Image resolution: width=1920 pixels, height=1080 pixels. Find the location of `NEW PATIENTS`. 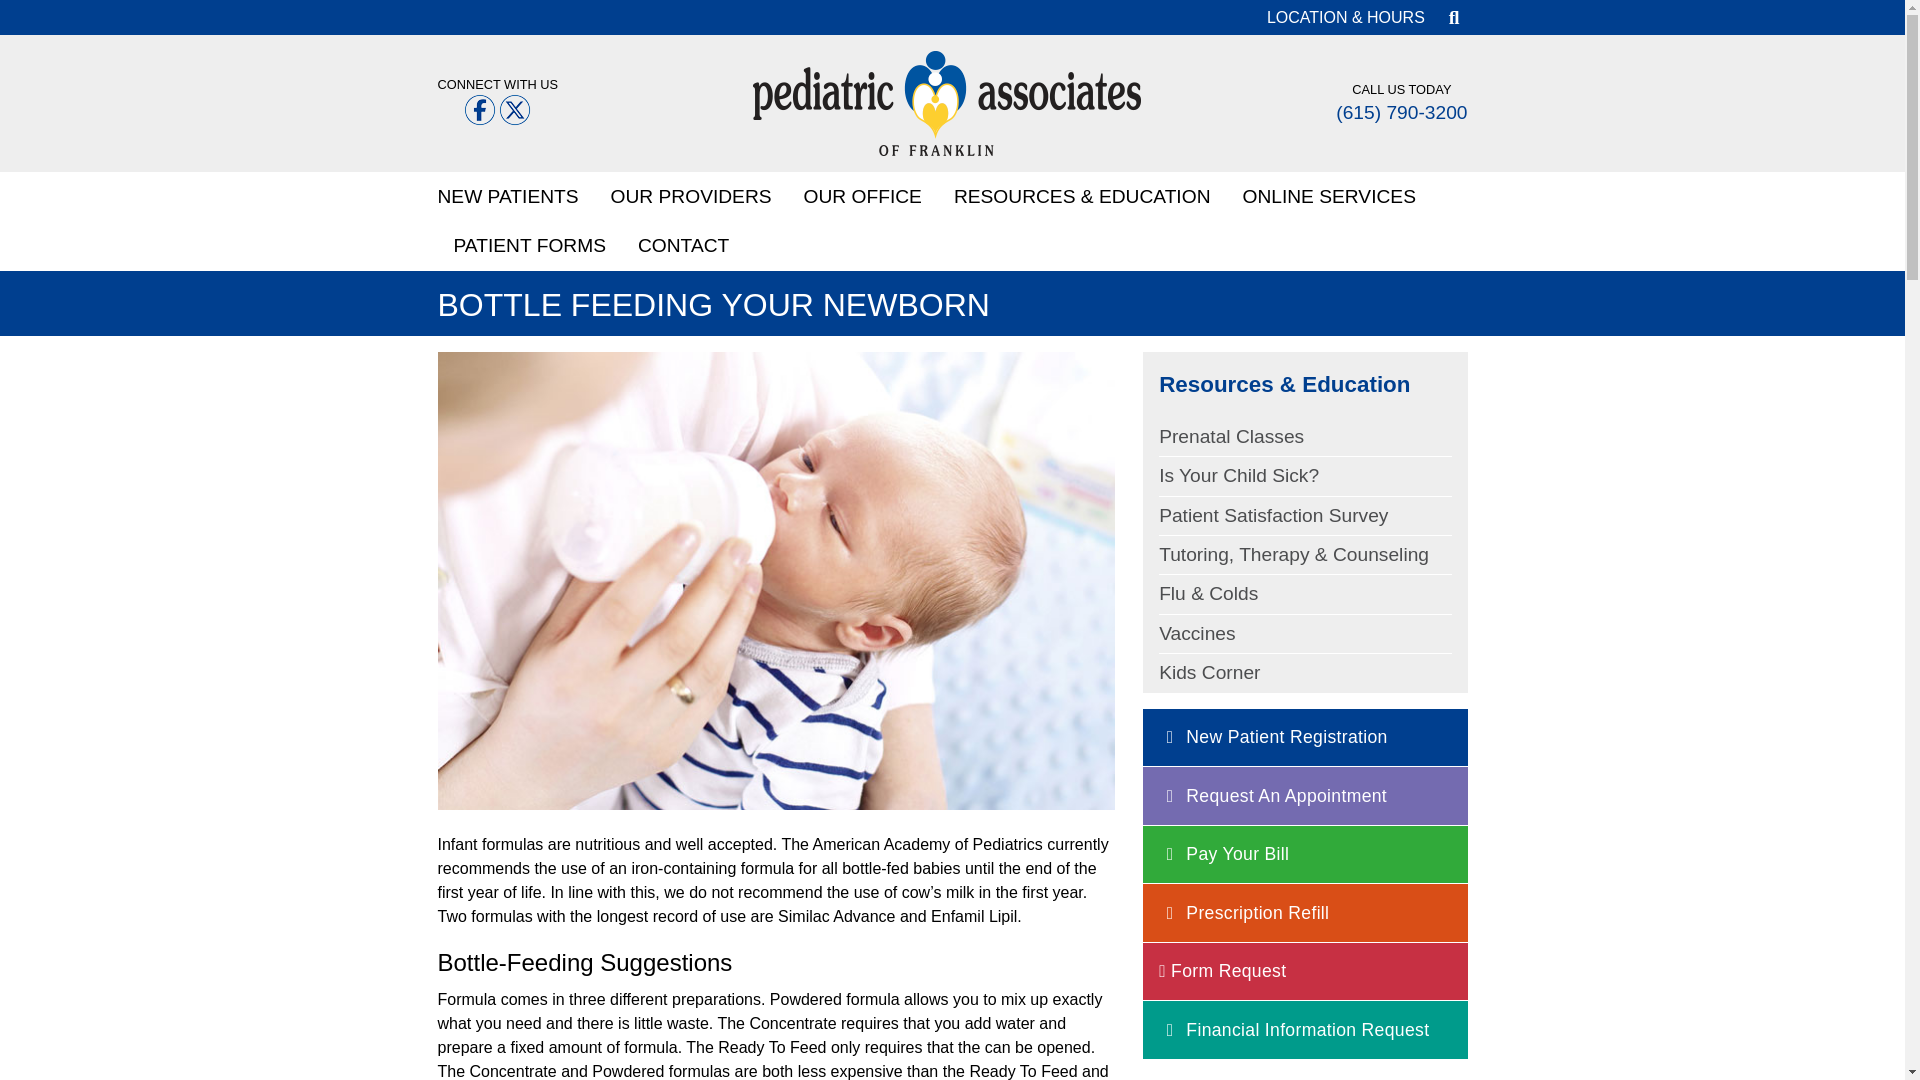

NEW PATIENTS is located at coordinates (516, 196).